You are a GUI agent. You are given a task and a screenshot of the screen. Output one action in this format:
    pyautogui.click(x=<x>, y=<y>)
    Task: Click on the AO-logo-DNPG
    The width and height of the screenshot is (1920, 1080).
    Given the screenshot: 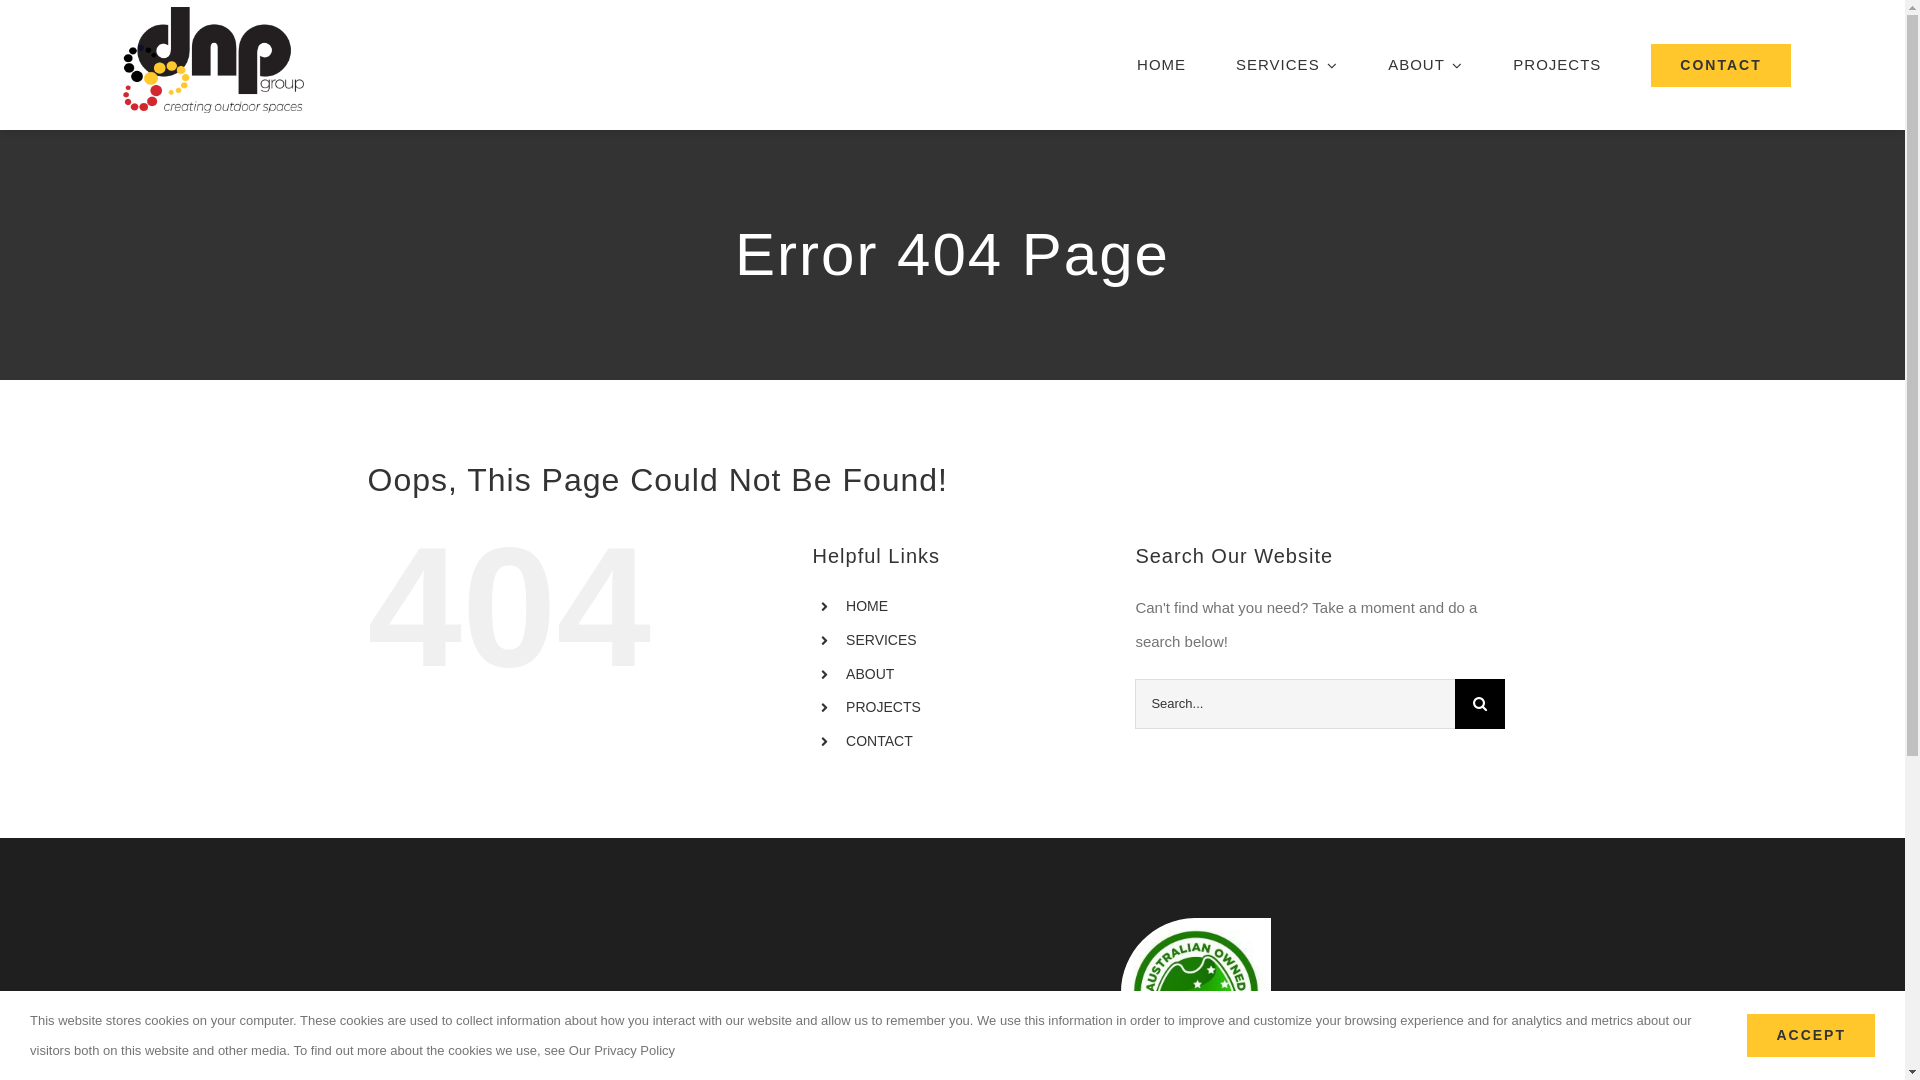 What is the action you would take?
    pyautogui.click(x=1196, y=993)
    